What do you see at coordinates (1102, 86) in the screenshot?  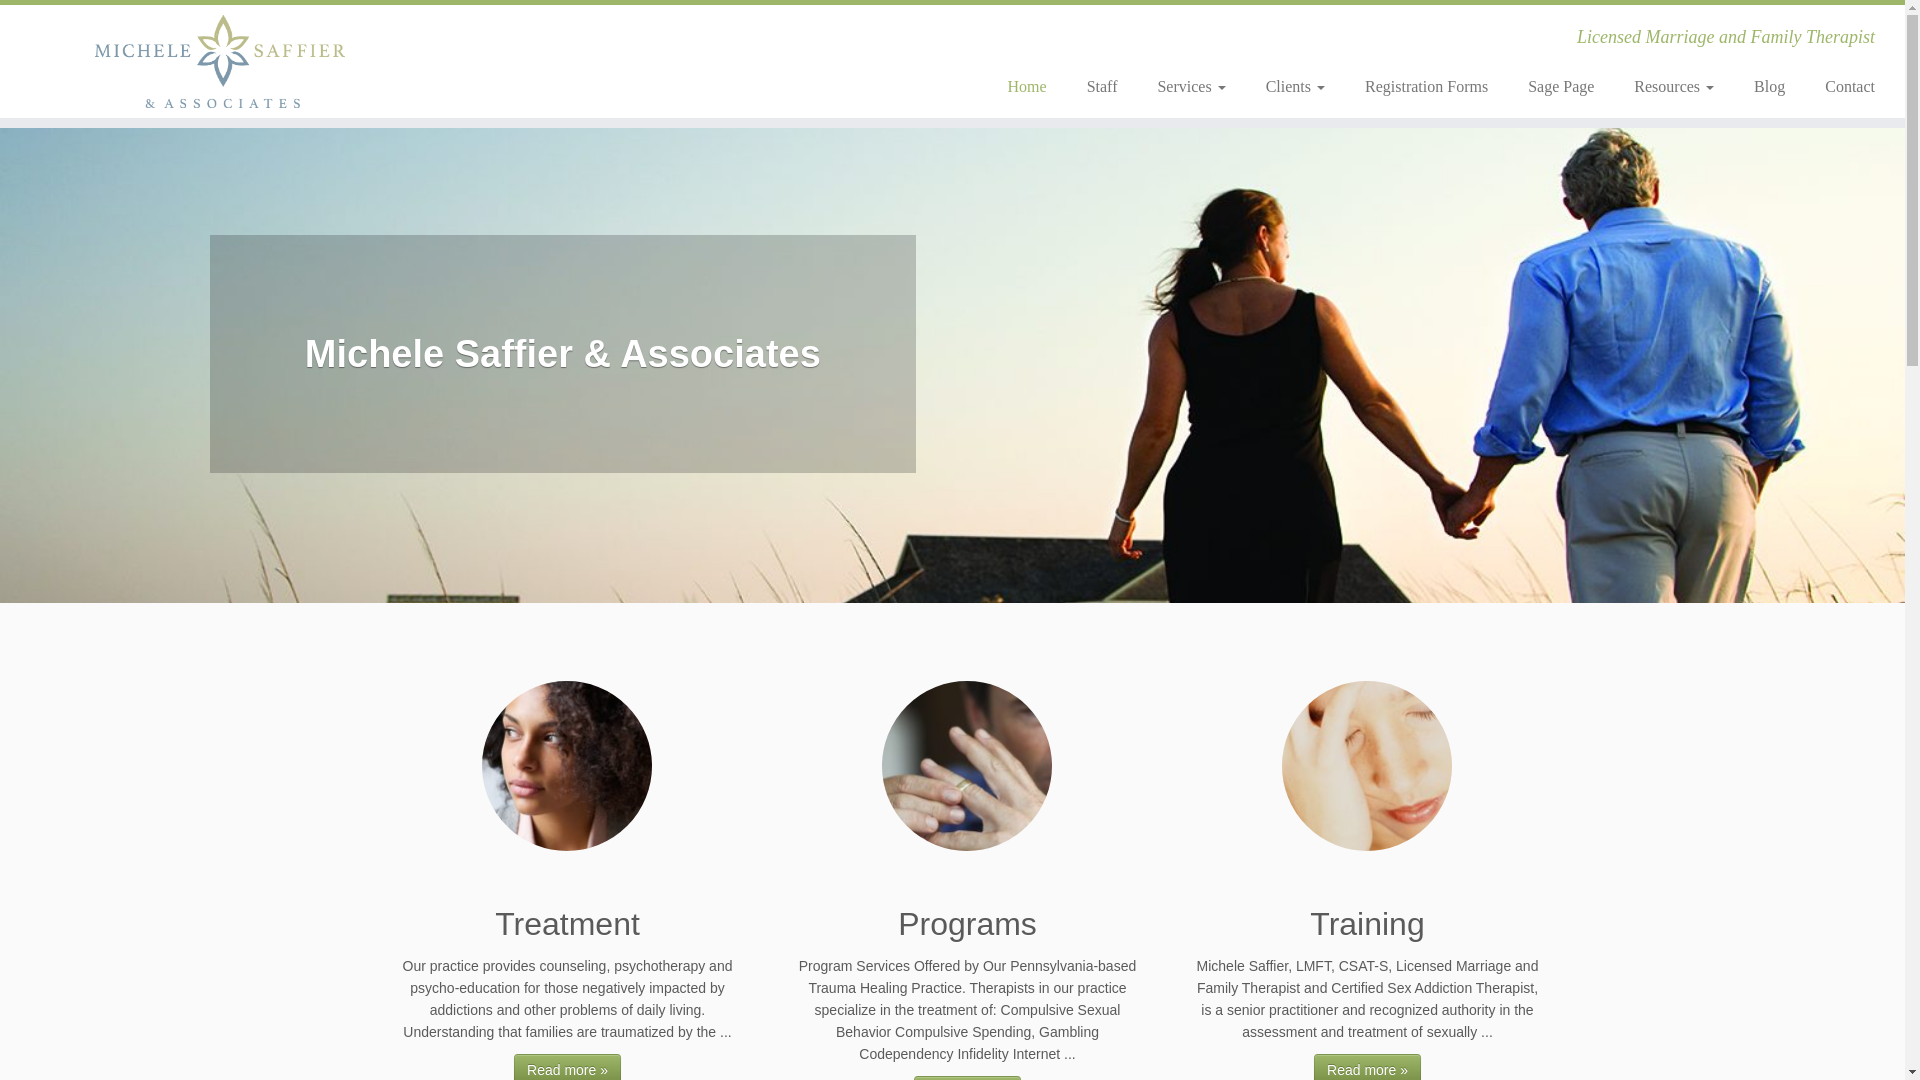 I see `Staff` at bounding box center [1102, 86].